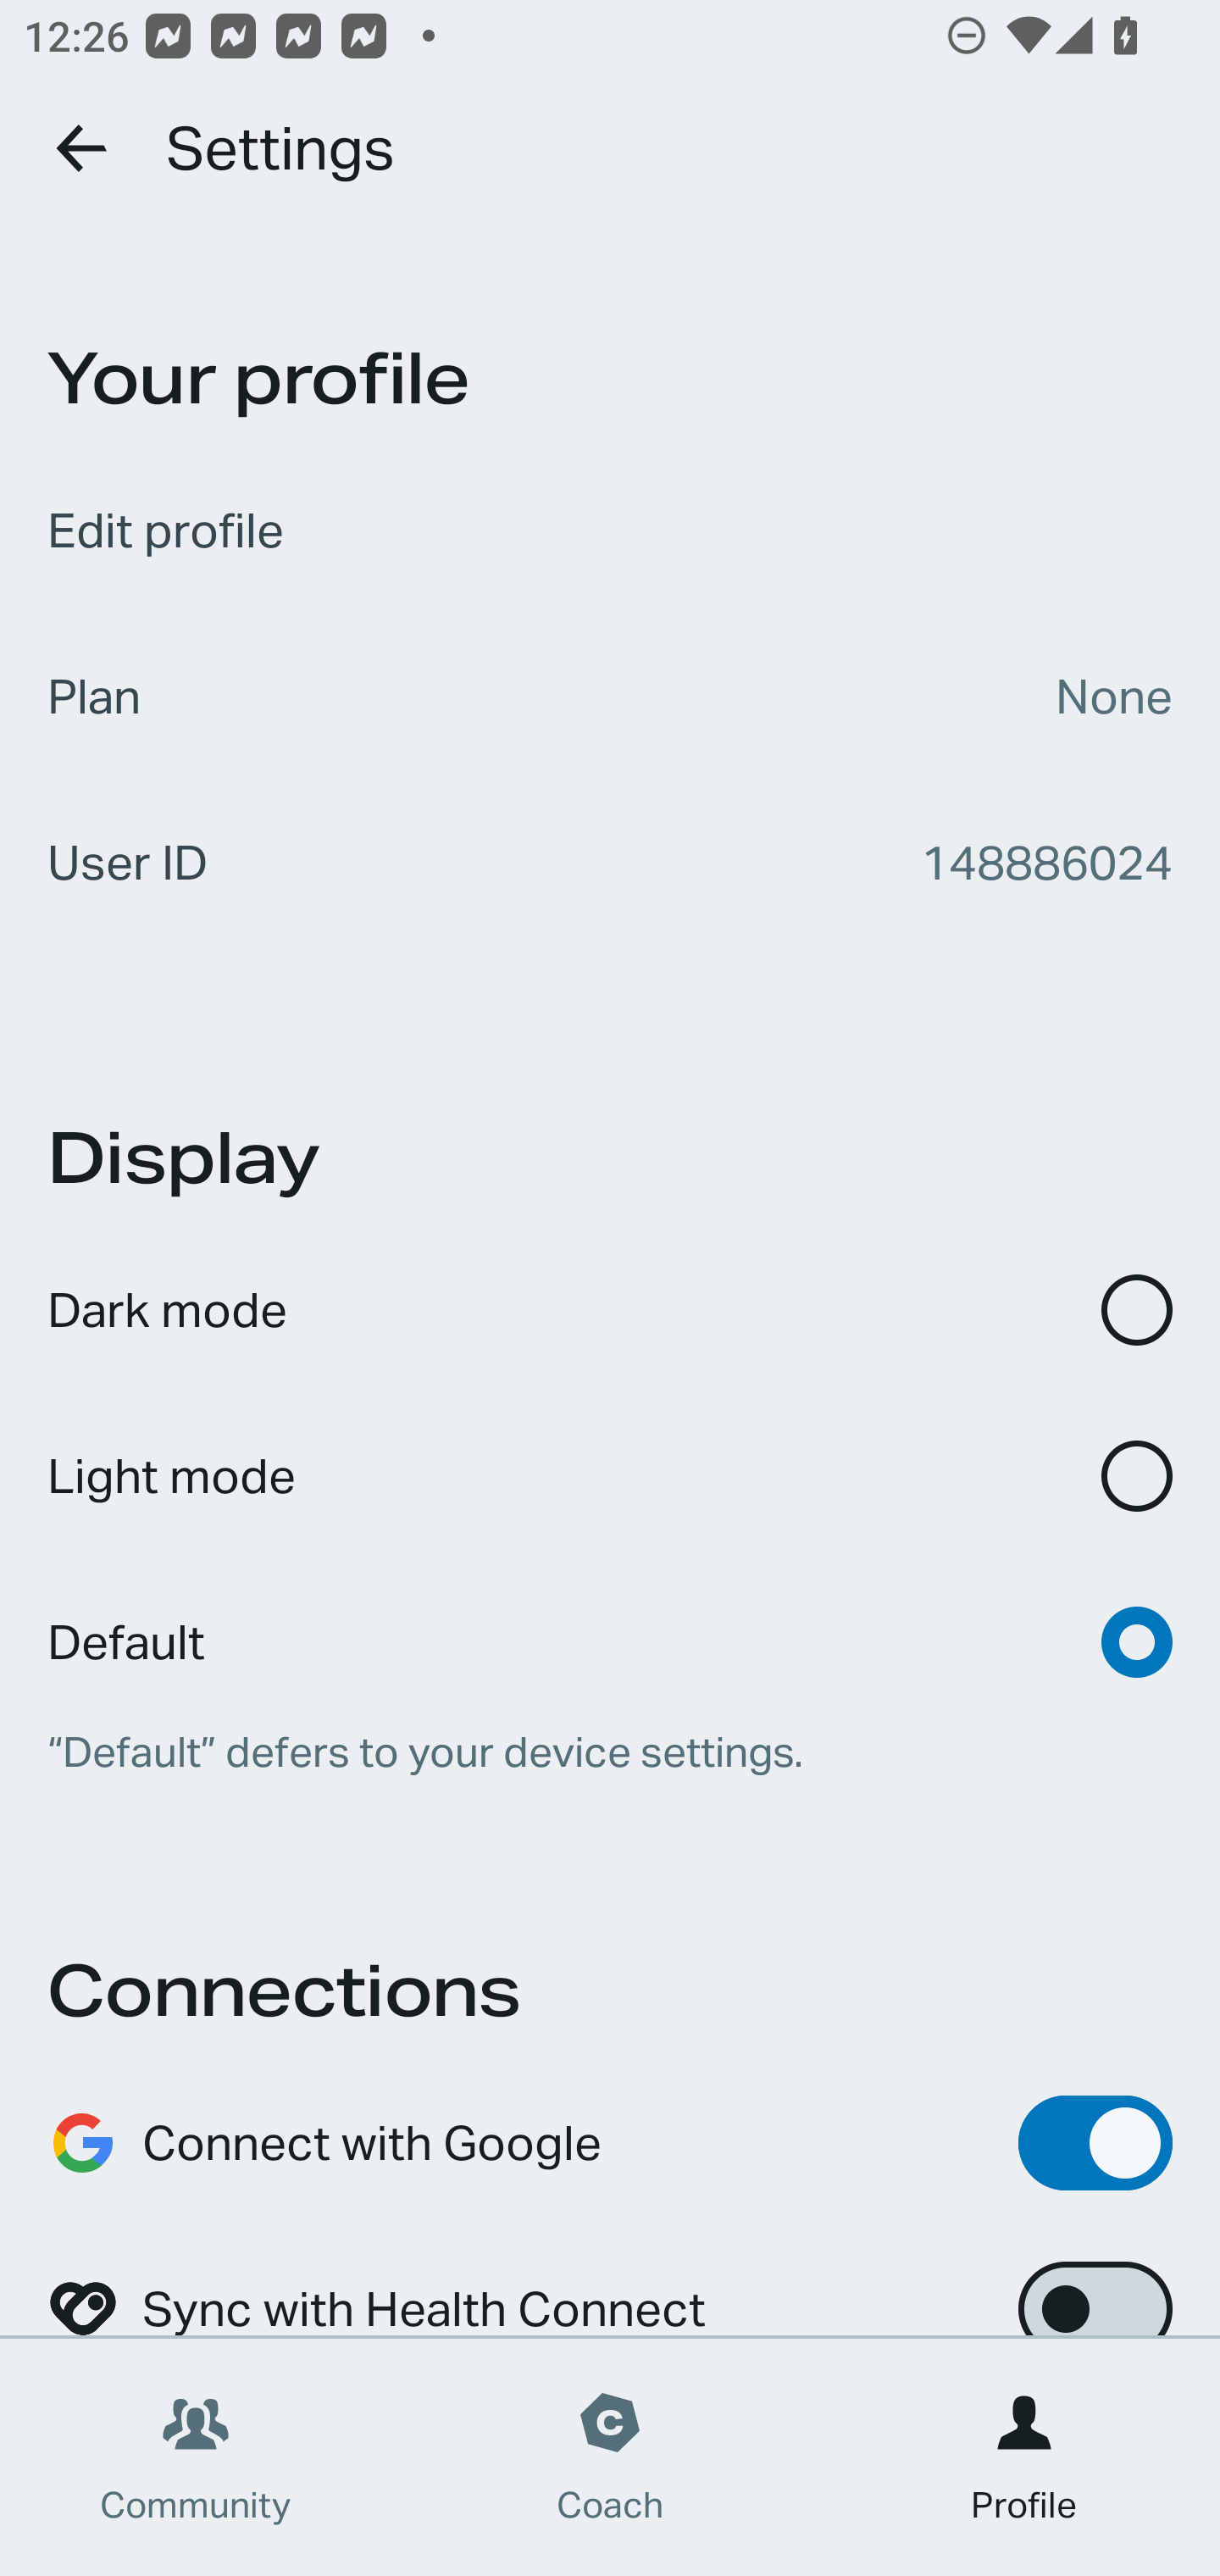 This screenshot has height=2576, width=1220. I want to click on Community, so click(196, 2457).